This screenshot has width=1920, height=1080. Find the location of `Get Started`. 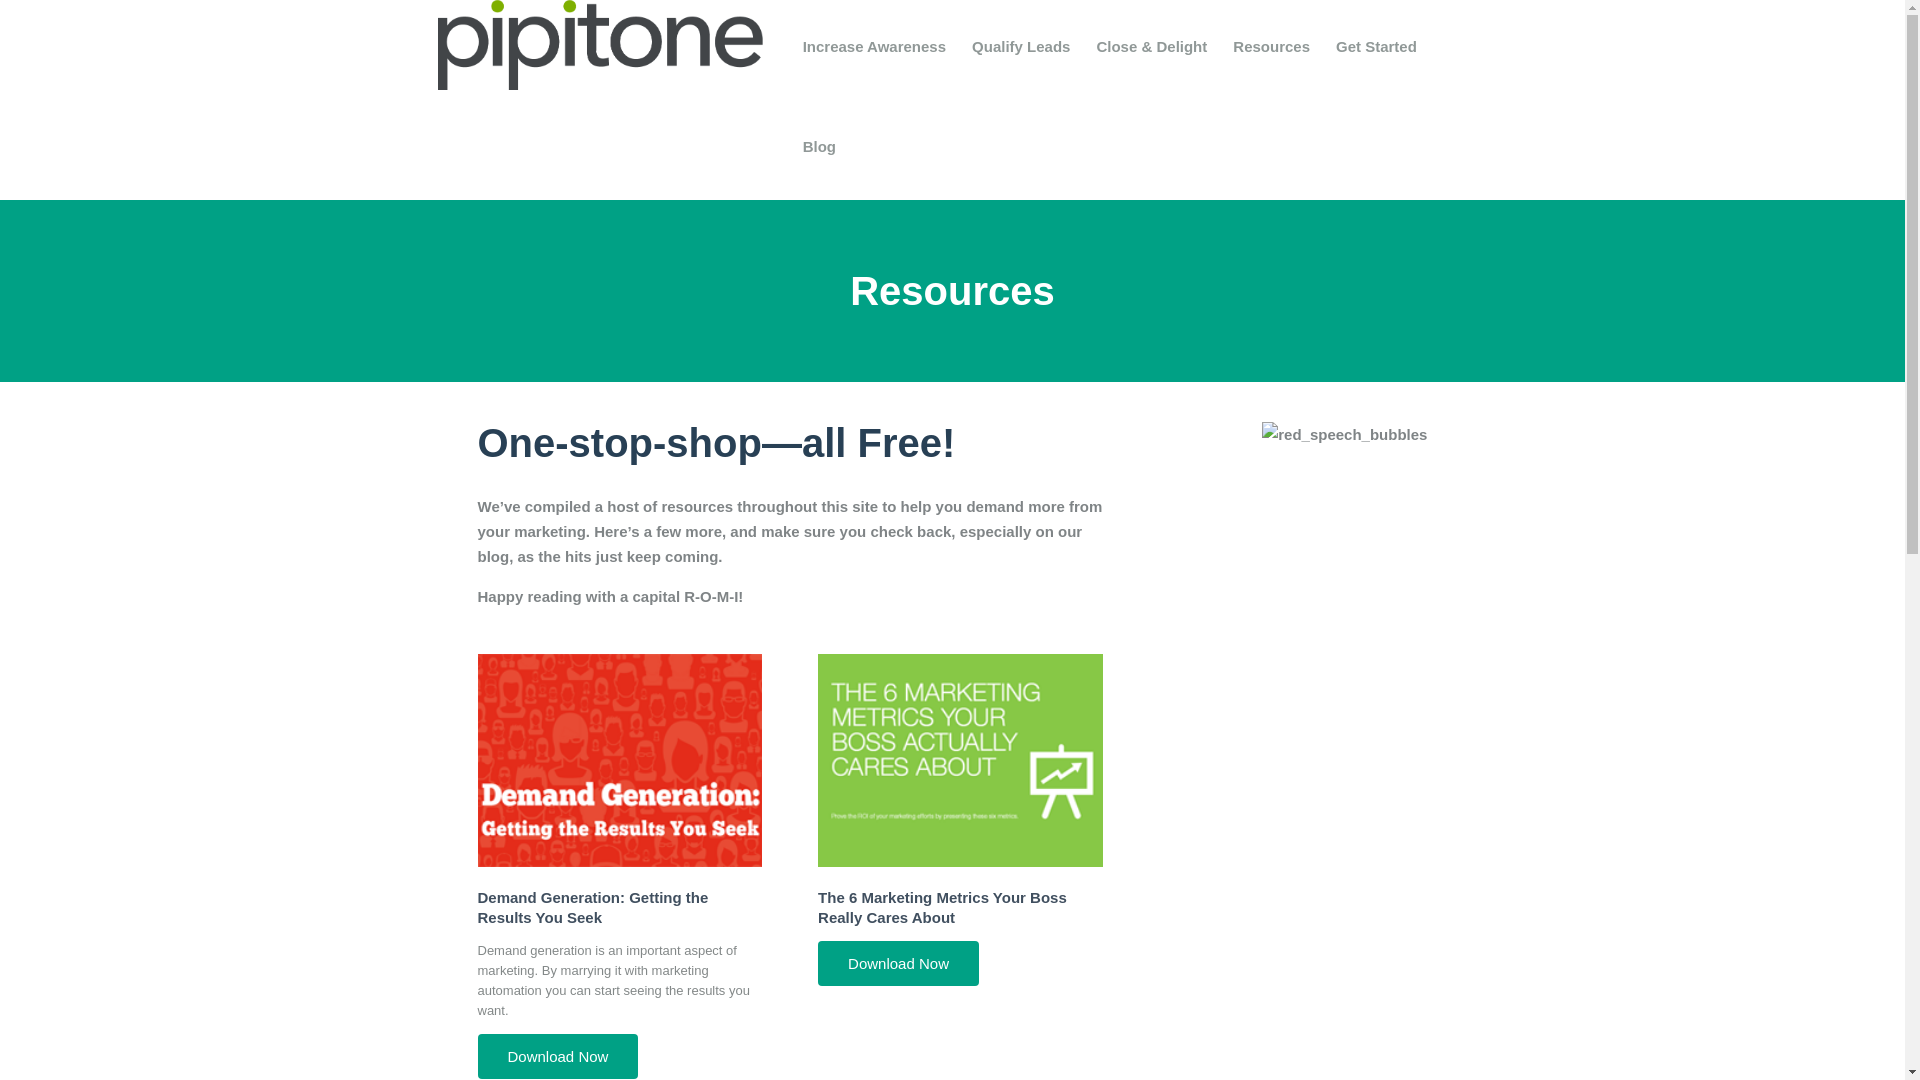

Get Started is located at coordinates (1376, 46).